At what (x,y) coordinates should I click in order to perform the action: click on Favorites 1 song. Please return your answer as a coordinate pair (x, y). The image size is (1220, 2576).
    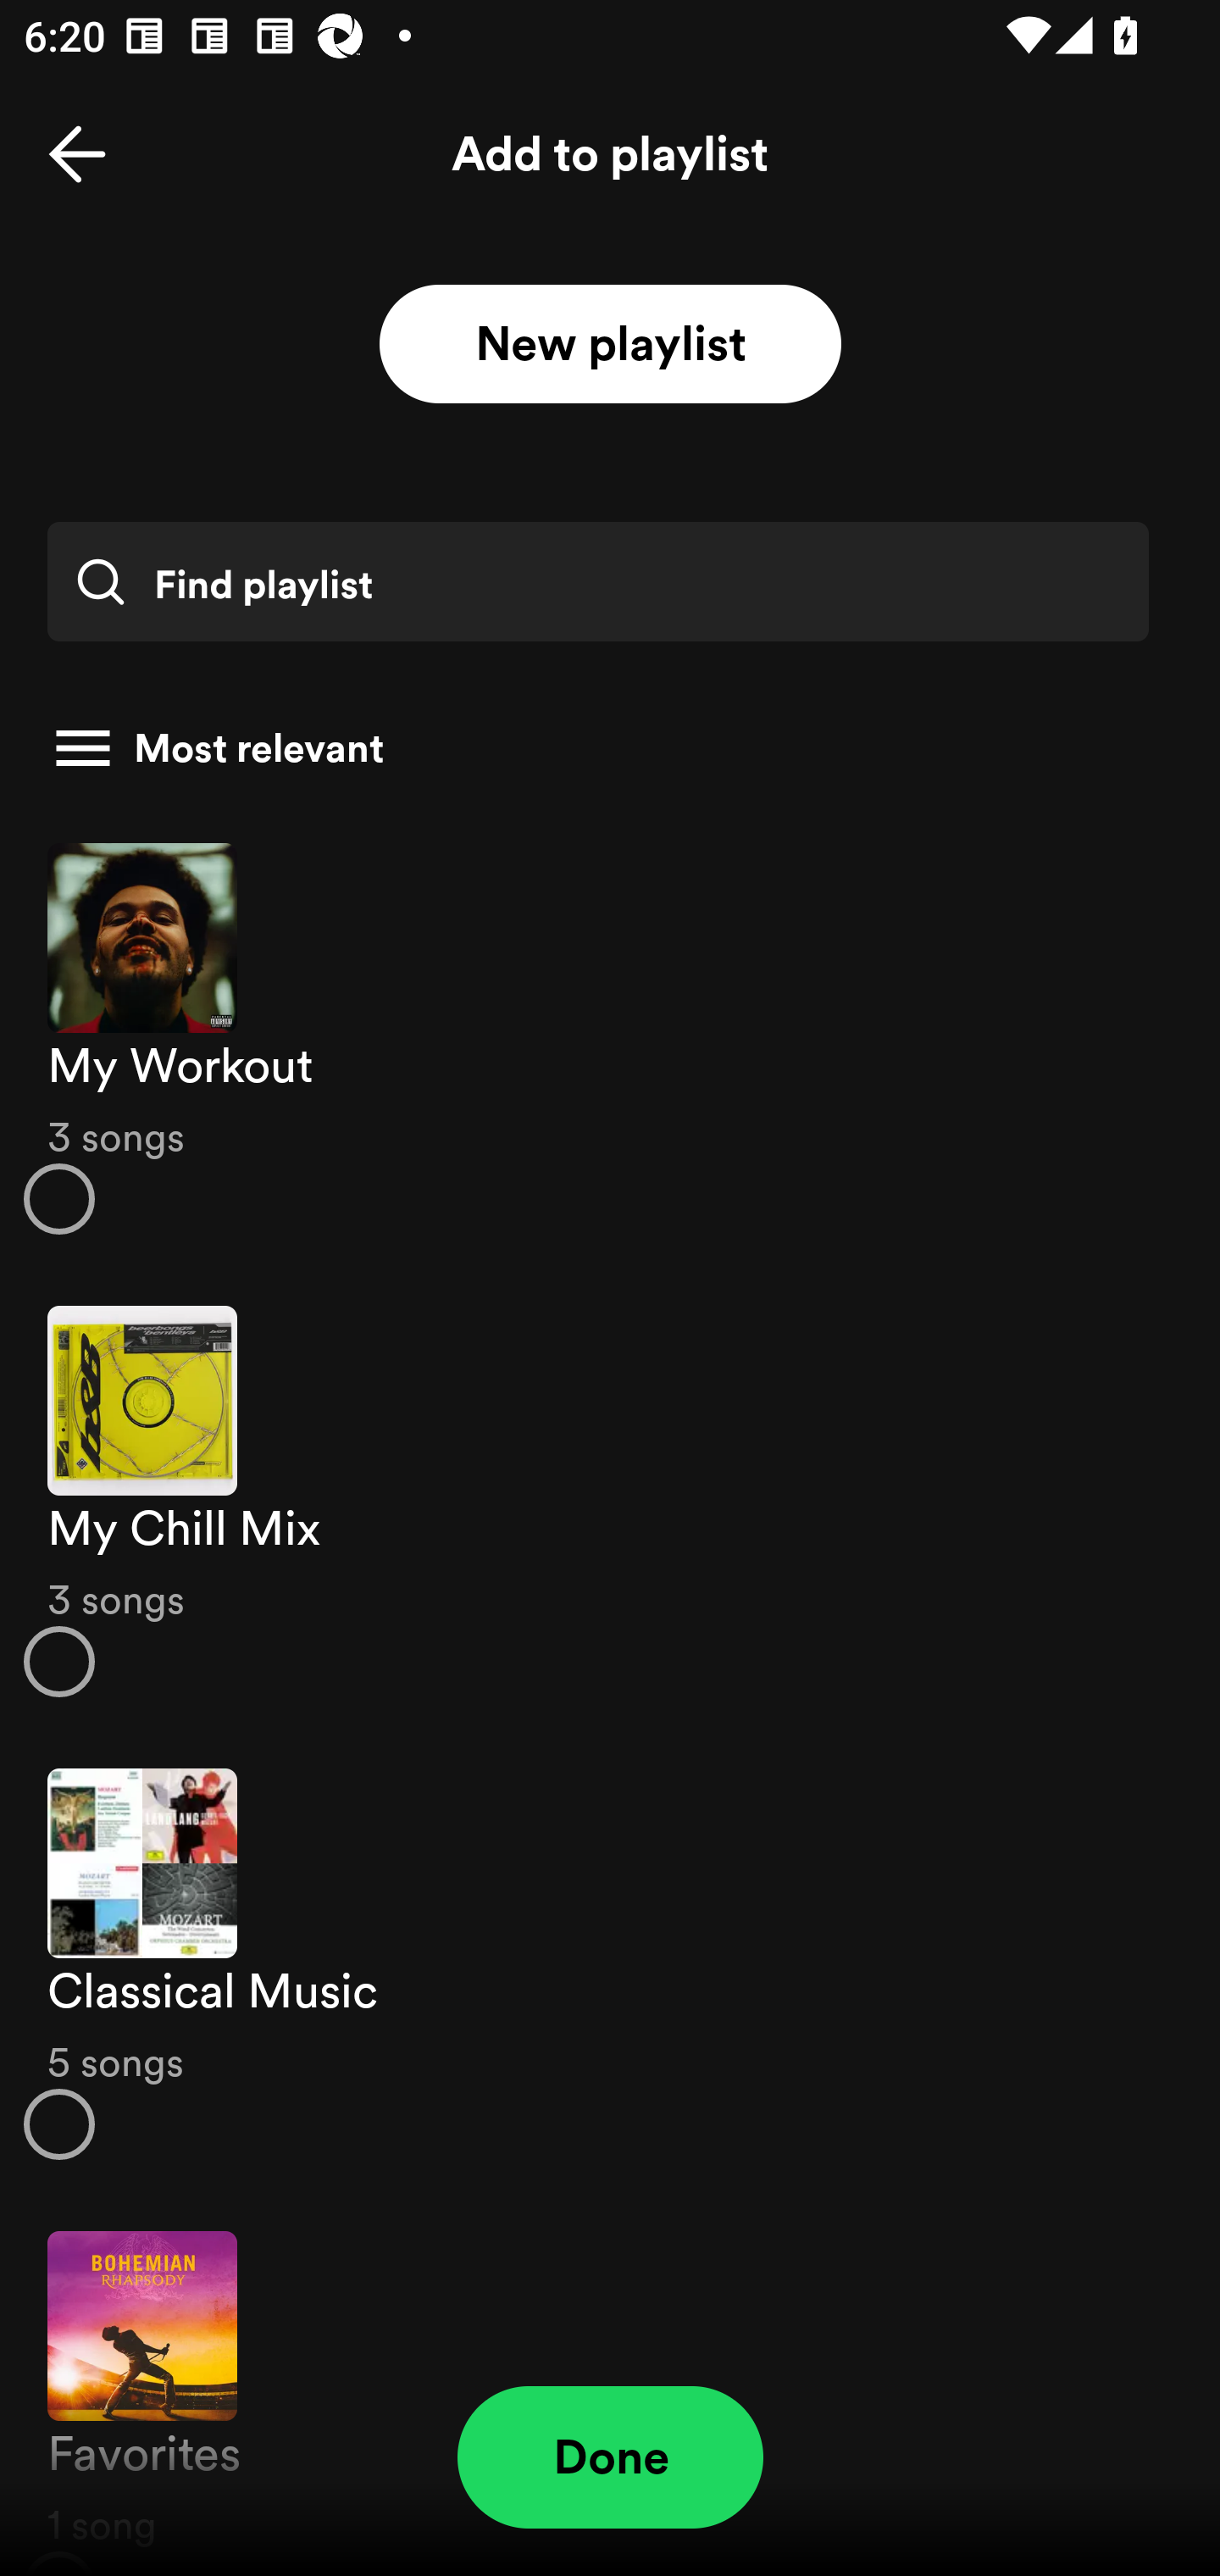
    Looking at the image, I should click on (610, 2385).